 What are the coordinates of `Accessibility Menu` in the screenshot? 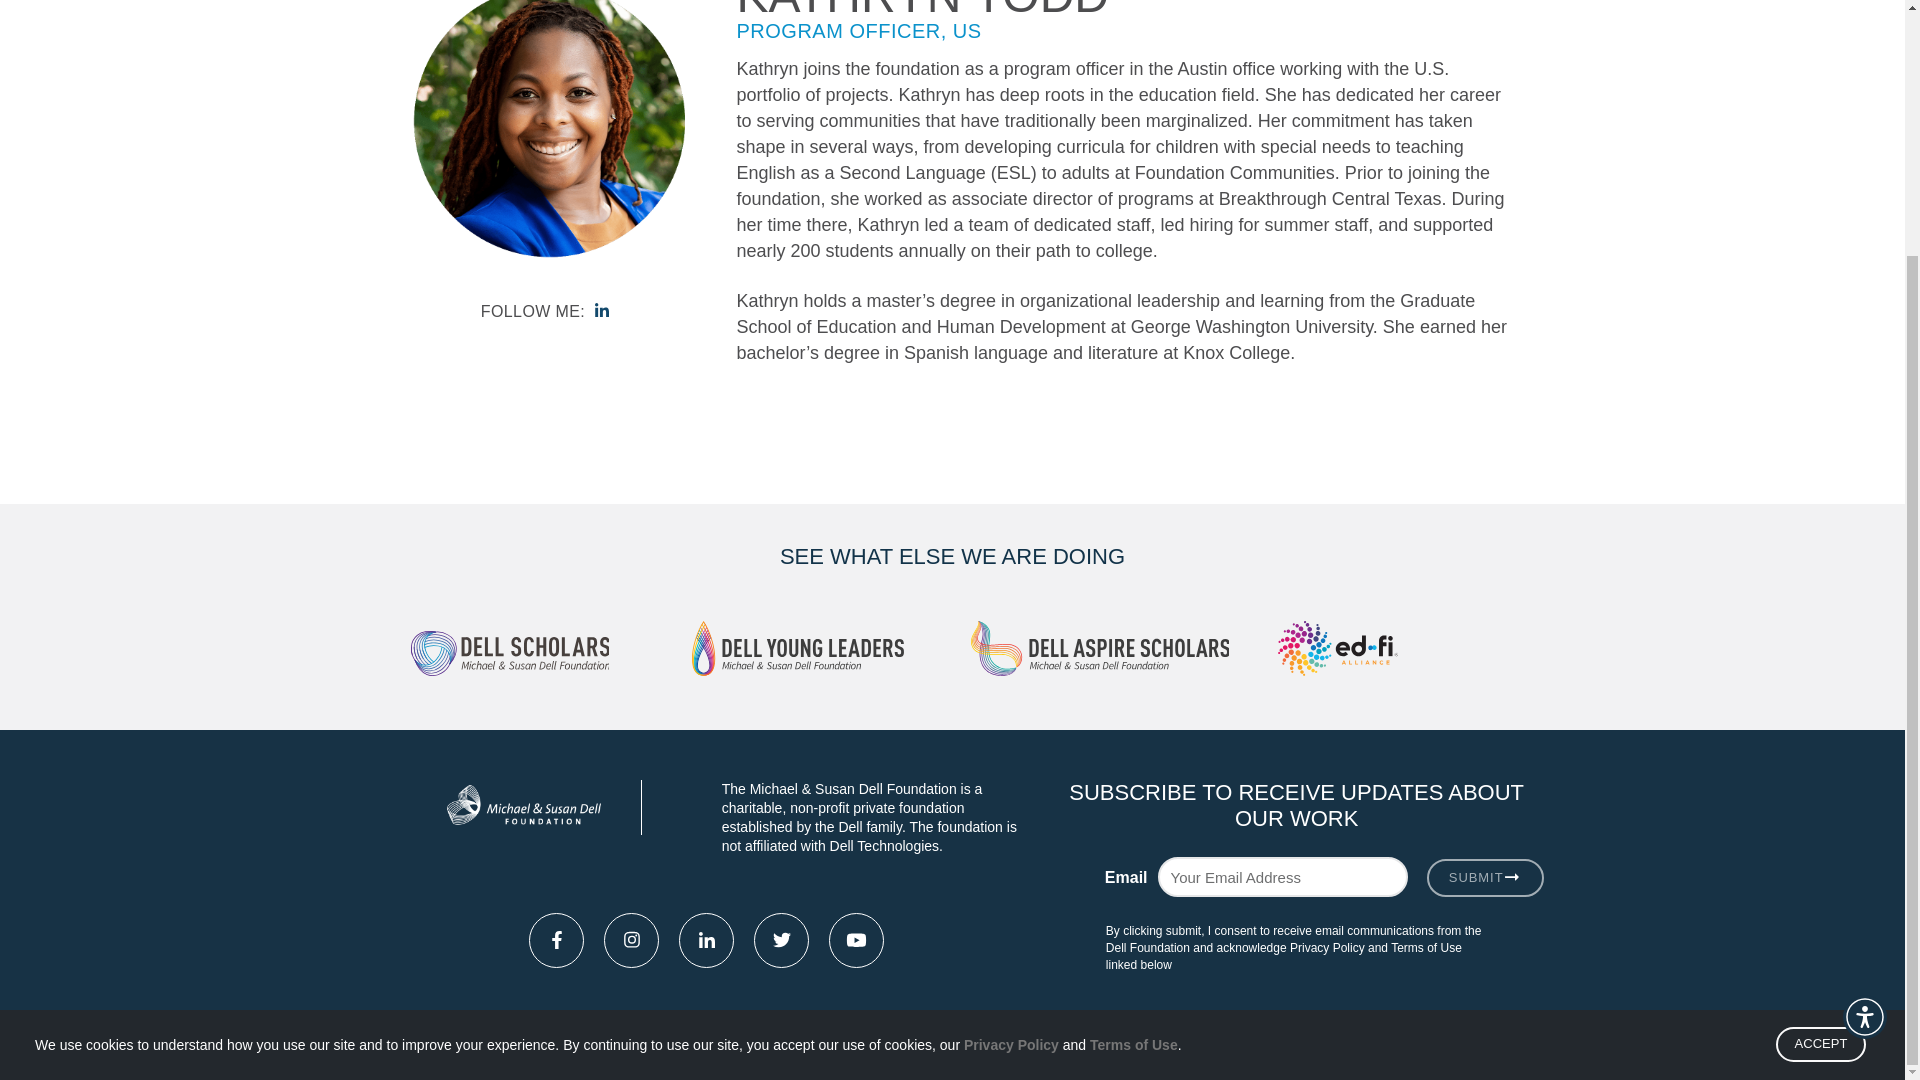 It's located at (1865, 696).